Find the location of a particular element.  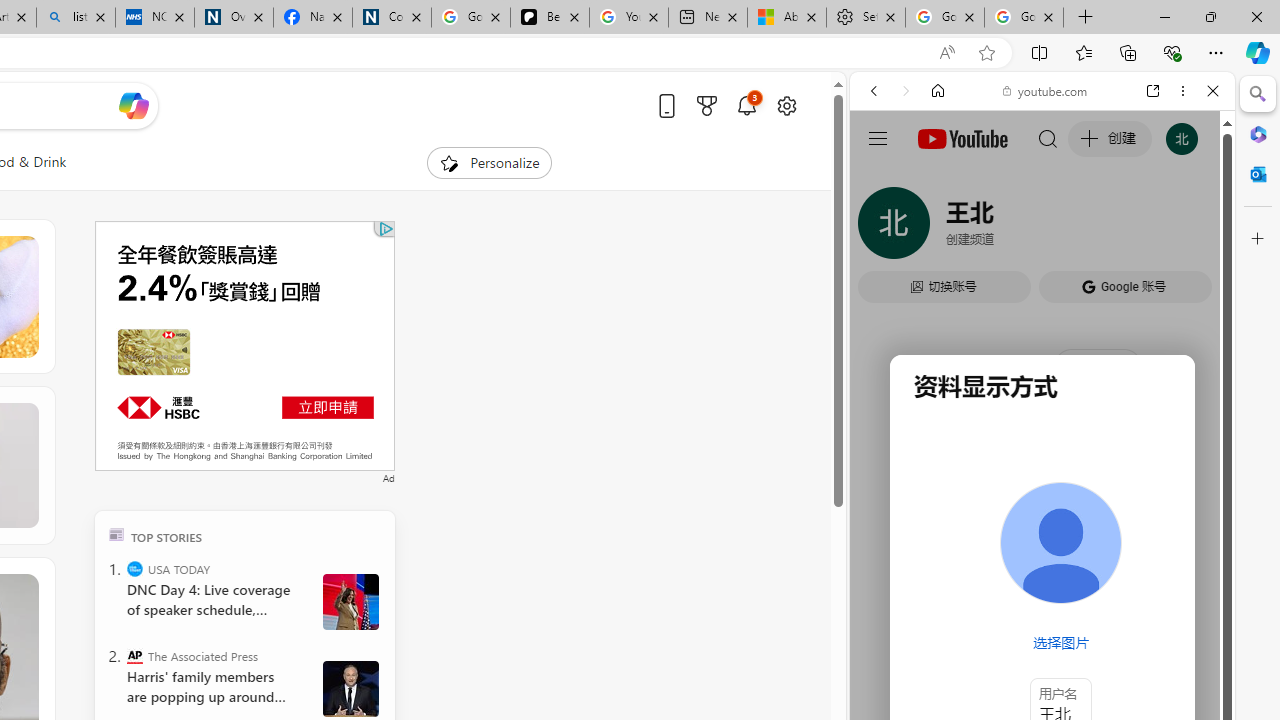

Cookies is located at coordinates (392, 18).